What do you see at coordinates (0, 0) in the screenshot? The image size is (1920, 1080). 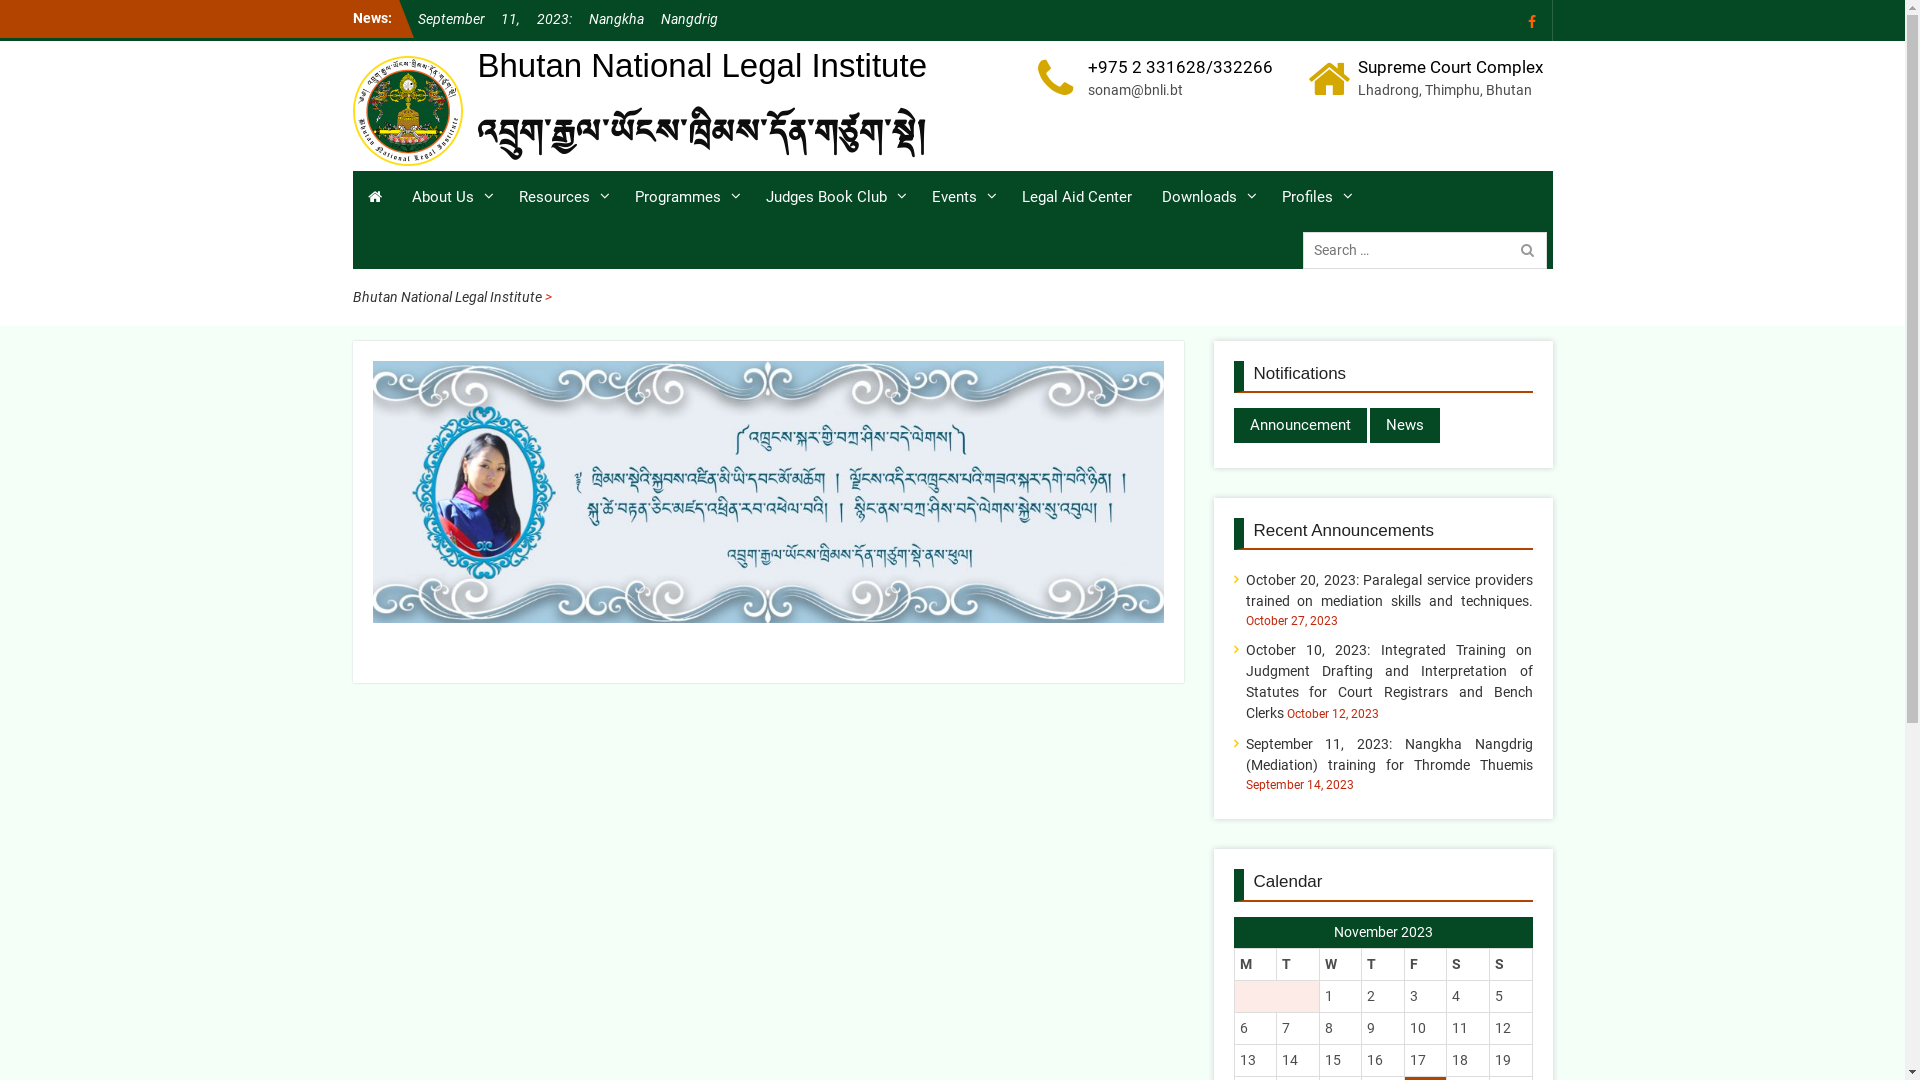 I see `Skip to content` at bounding box center [0, 0].